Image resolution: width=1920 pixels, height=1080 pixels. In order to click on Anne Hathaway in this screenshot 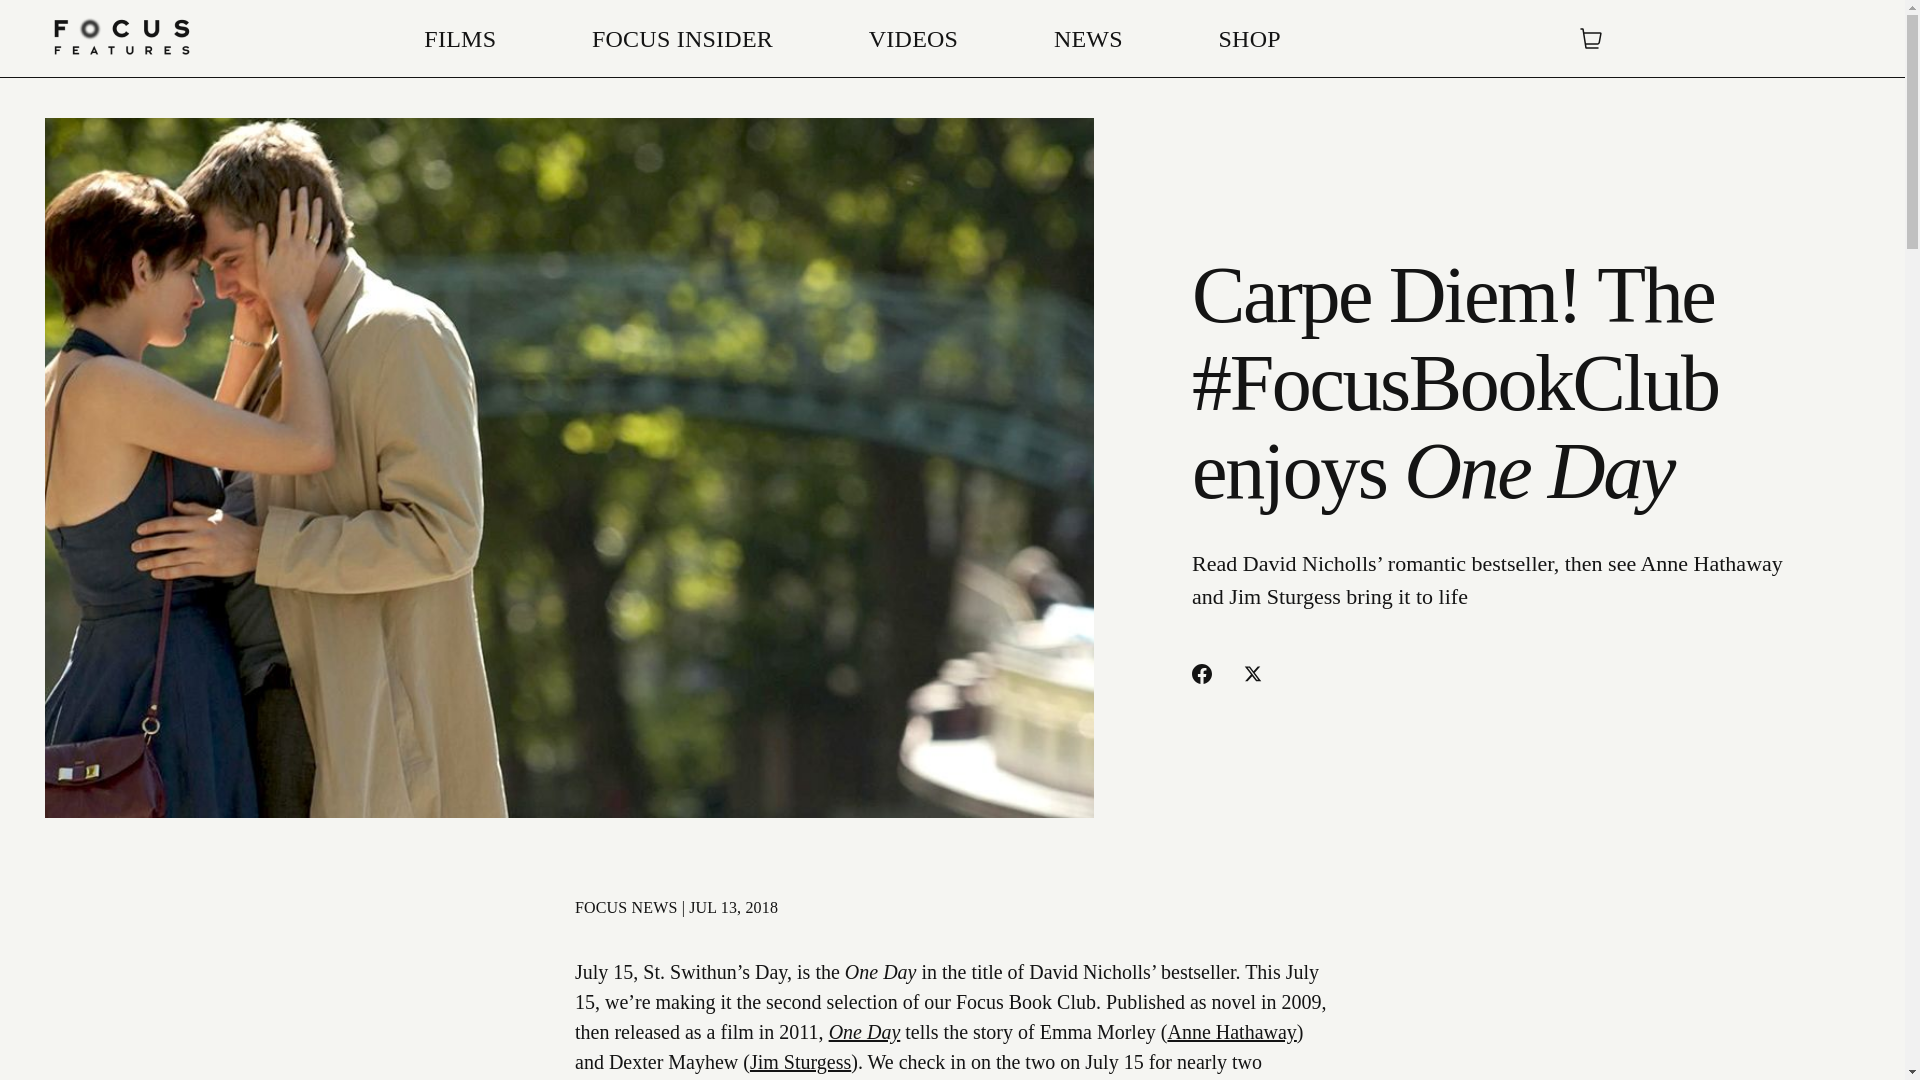, I will do `click(1232, 1032)`.